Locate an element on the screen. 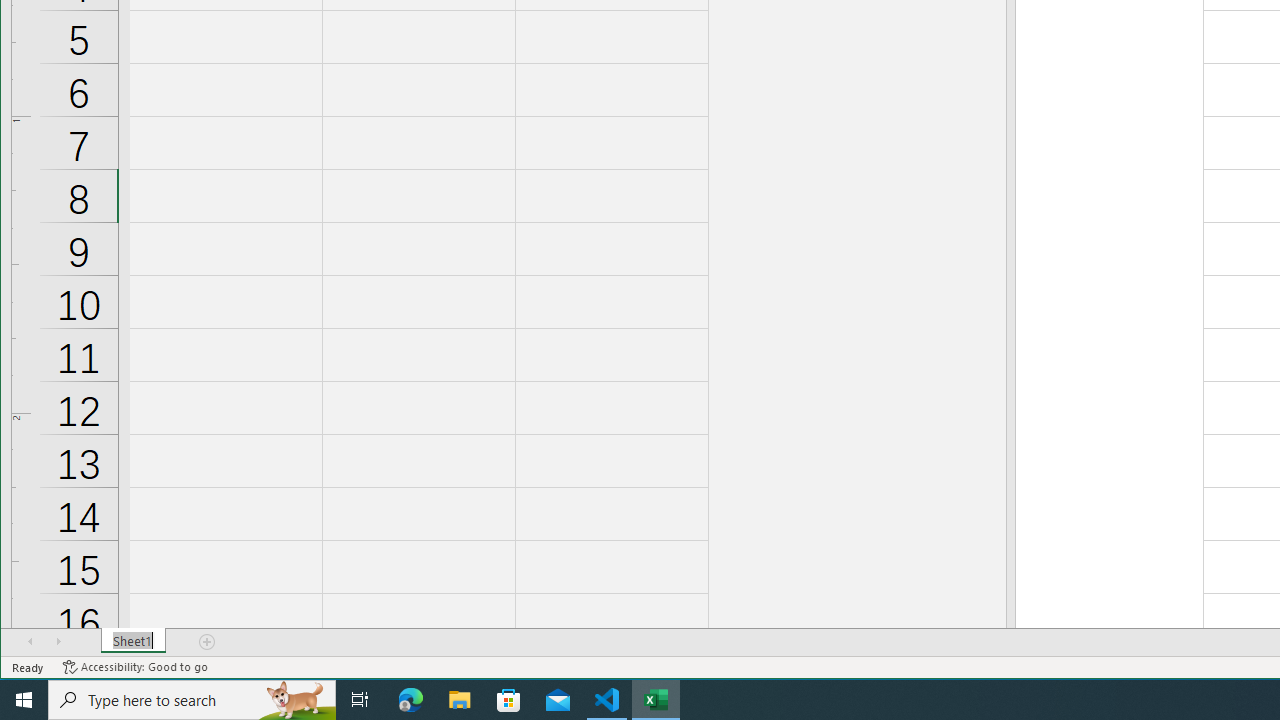  Sheet1 is located at coordinates (134, 641).